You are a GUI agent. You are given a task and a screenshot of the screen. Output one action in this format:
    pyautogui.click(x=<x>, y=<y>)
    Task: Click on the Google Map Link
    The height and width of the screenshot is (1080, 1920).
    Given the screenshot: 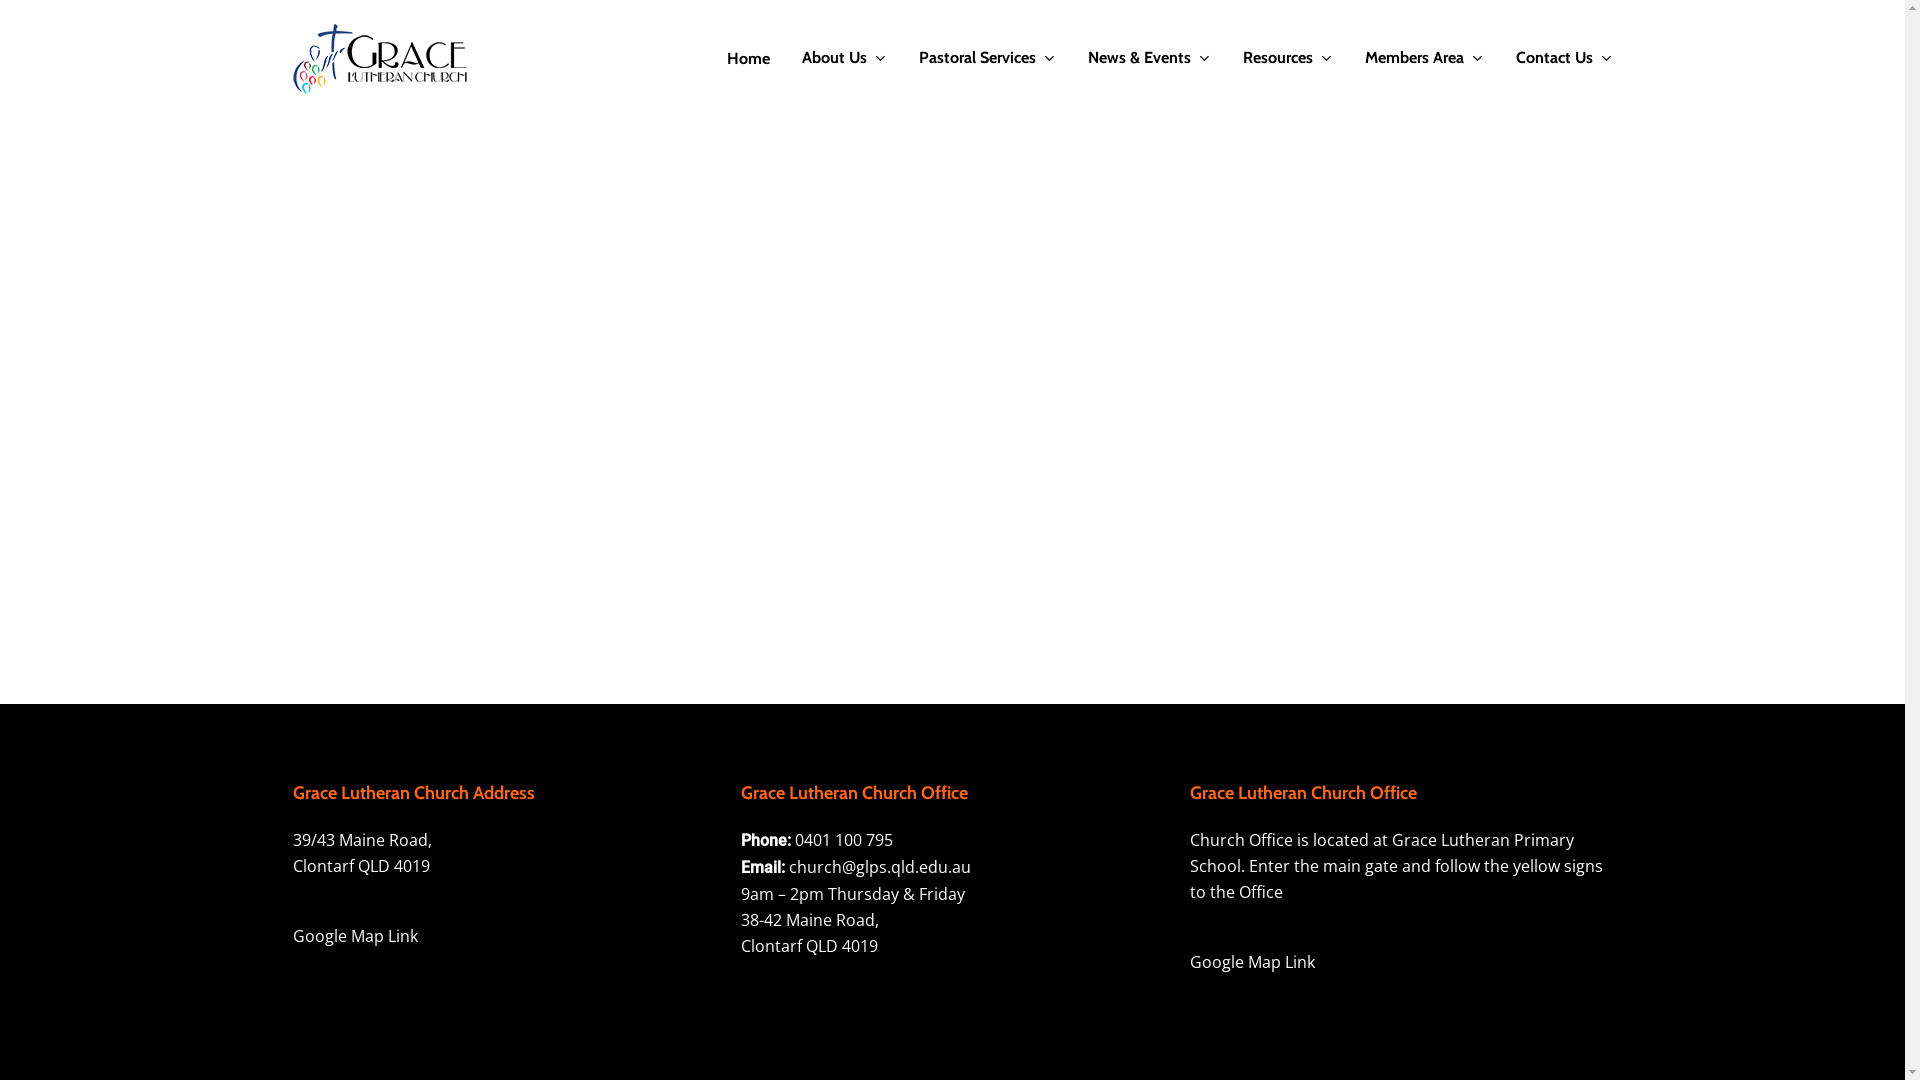 What is the action you would take?
    pyautogui.click(x=1252, y=962)
    